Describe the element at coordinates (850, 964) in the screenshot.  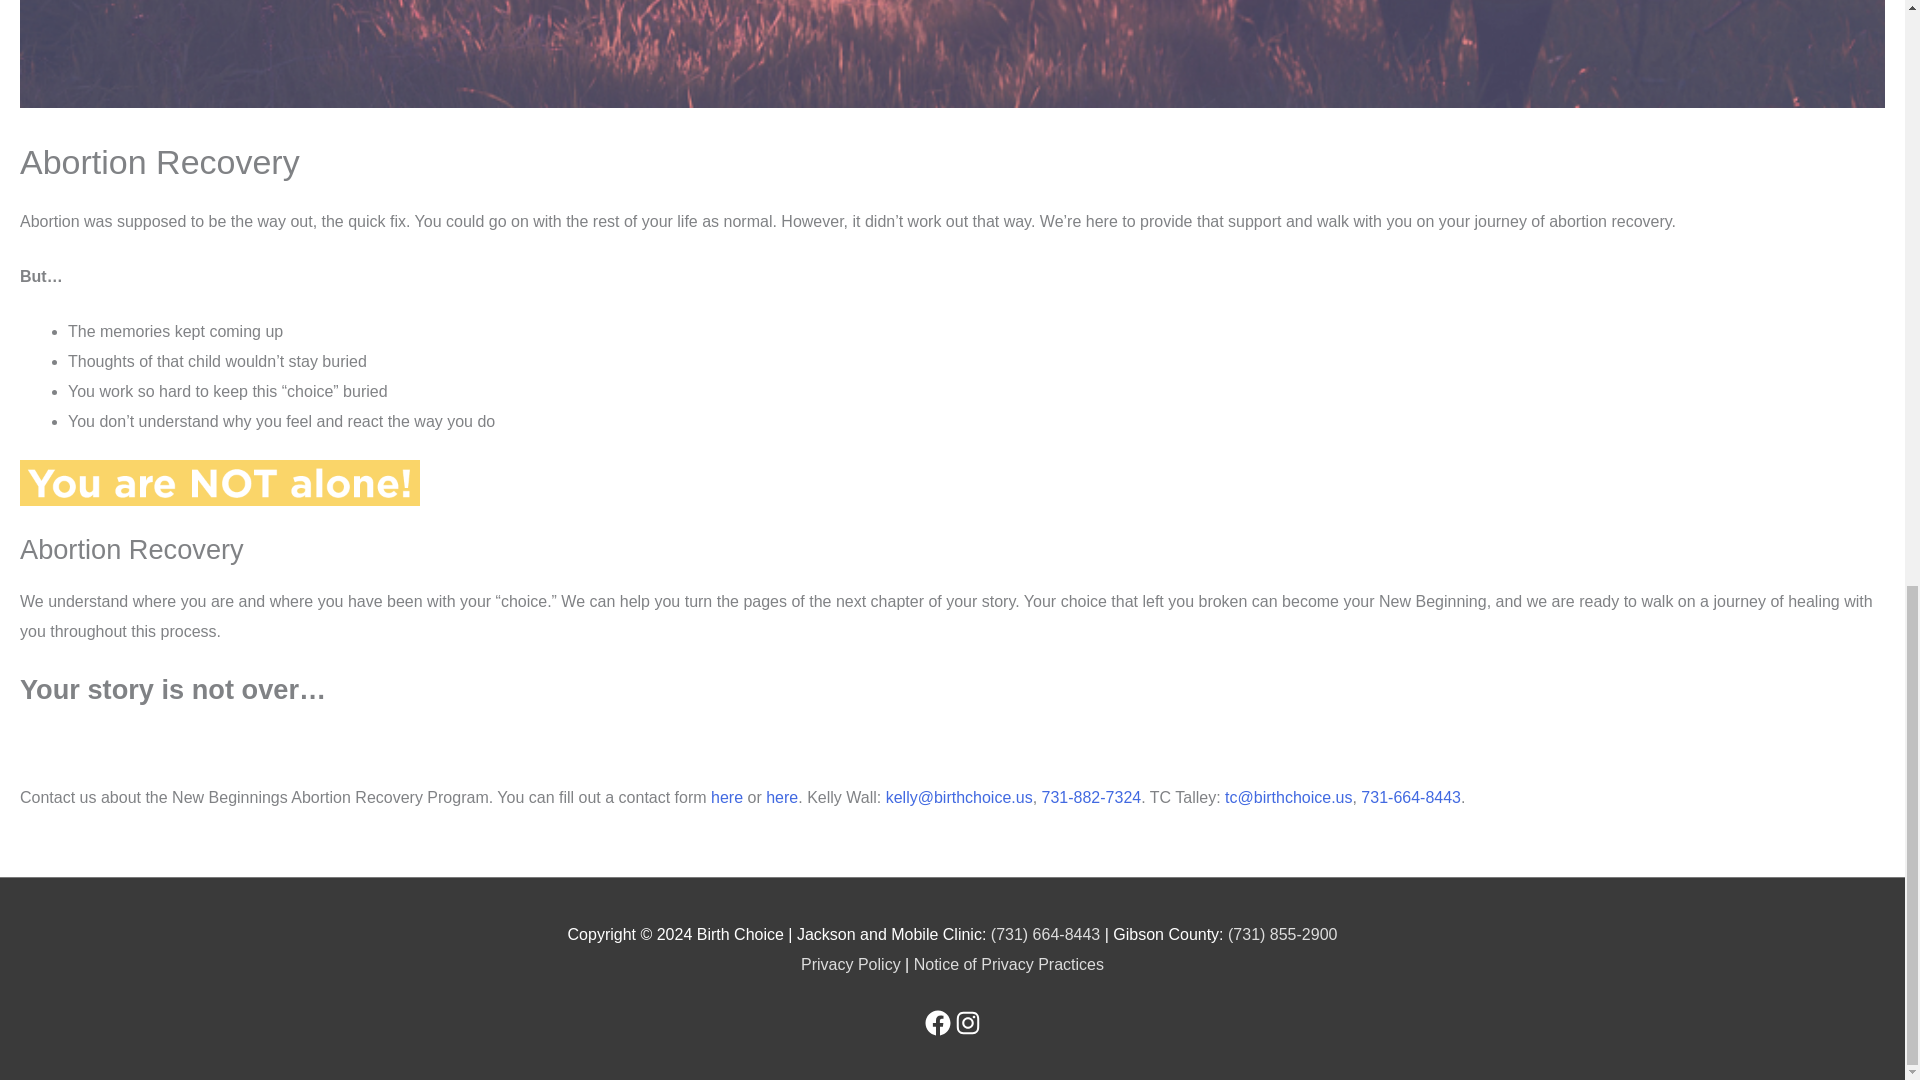
I see `Privacy Policy` at that location.